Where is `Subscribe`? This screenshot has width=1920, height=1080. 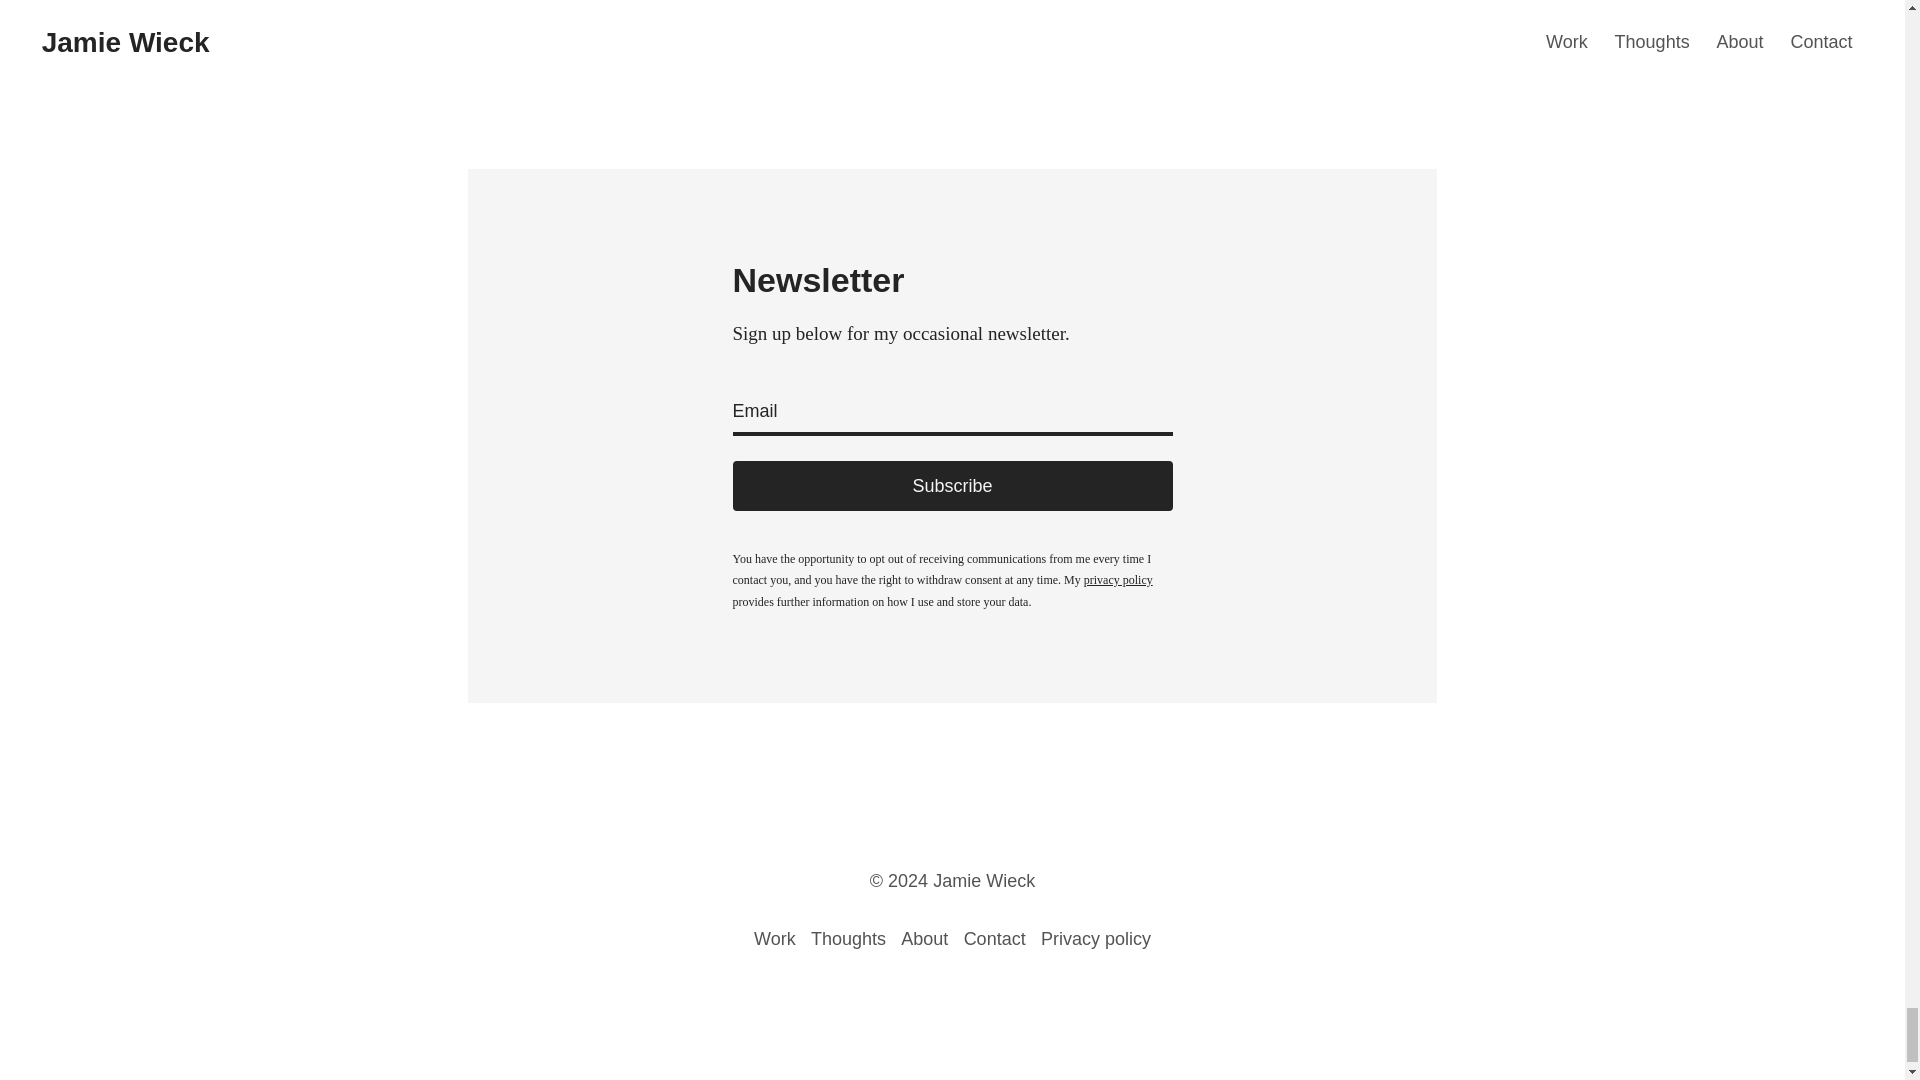 Subscribe is located at coordinates (951, 486).